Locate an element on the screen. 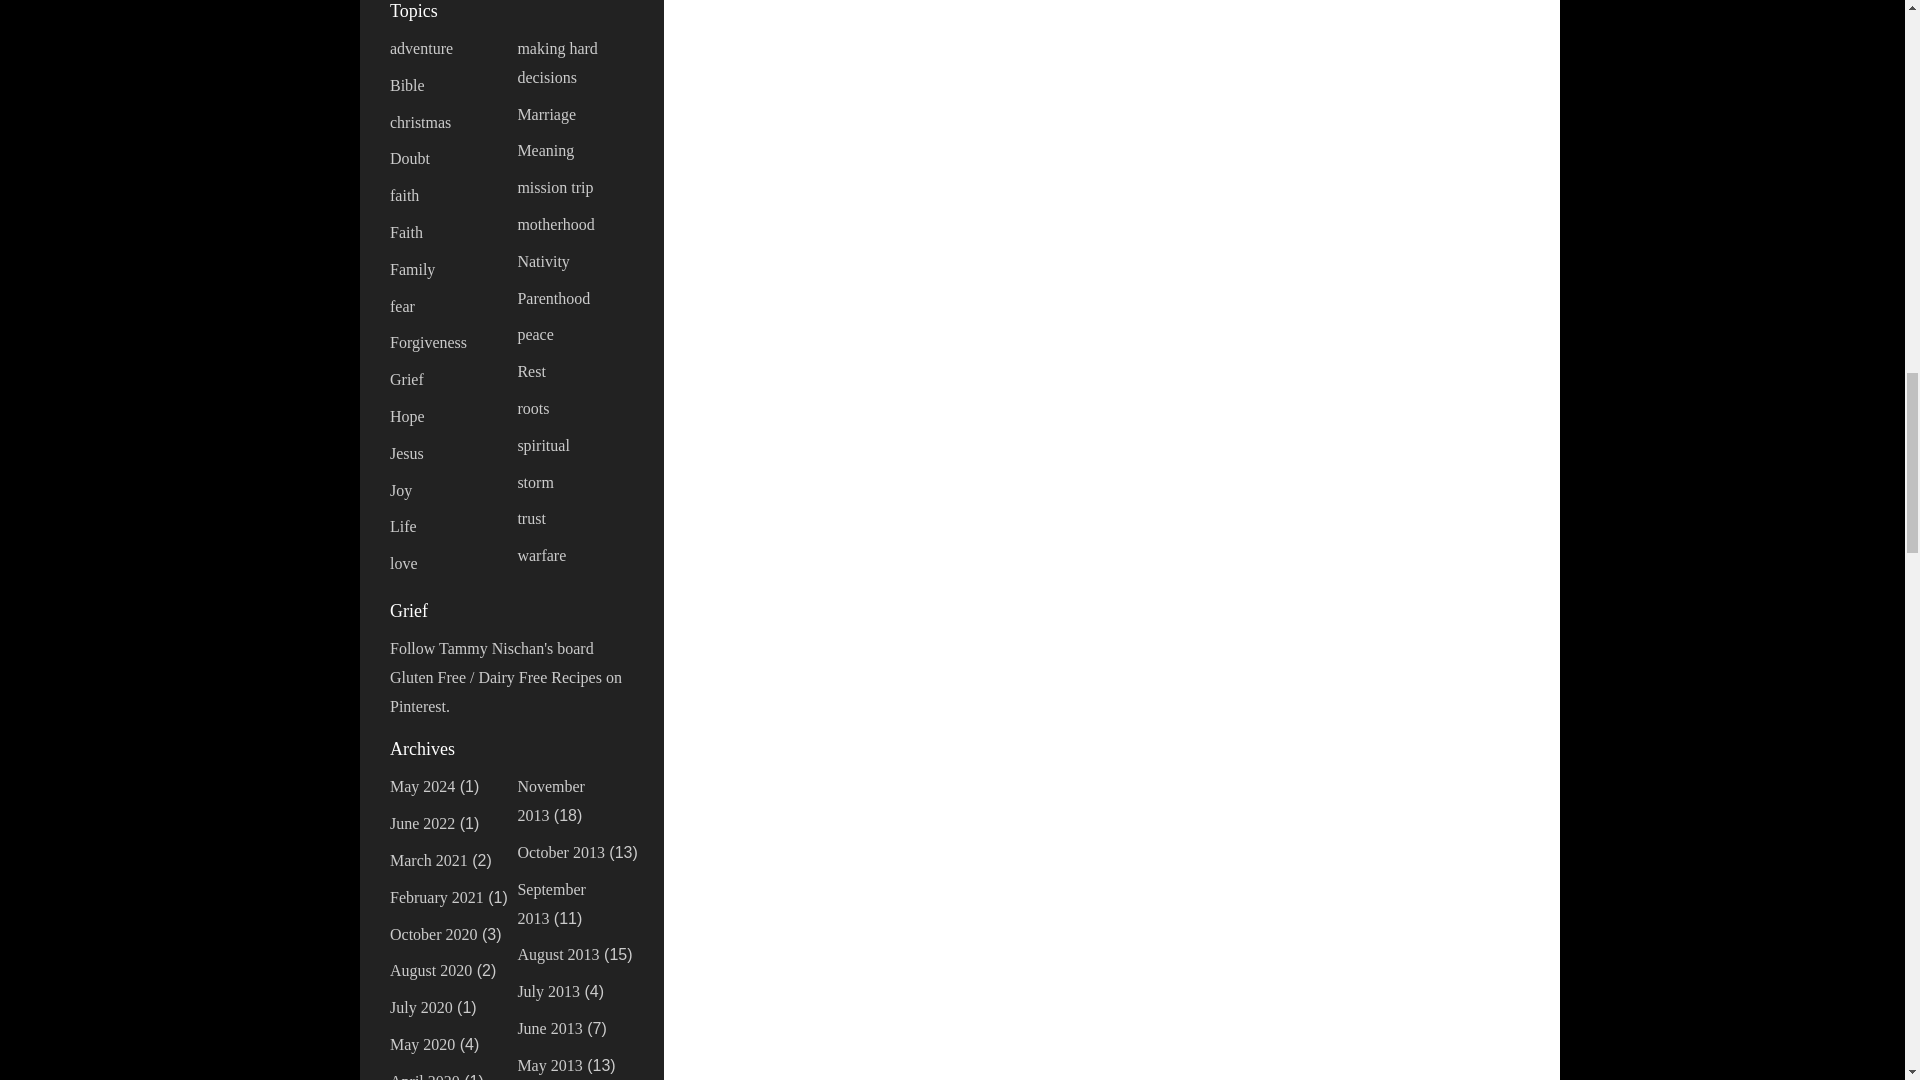  christmas is located at coordinates (420, 122).